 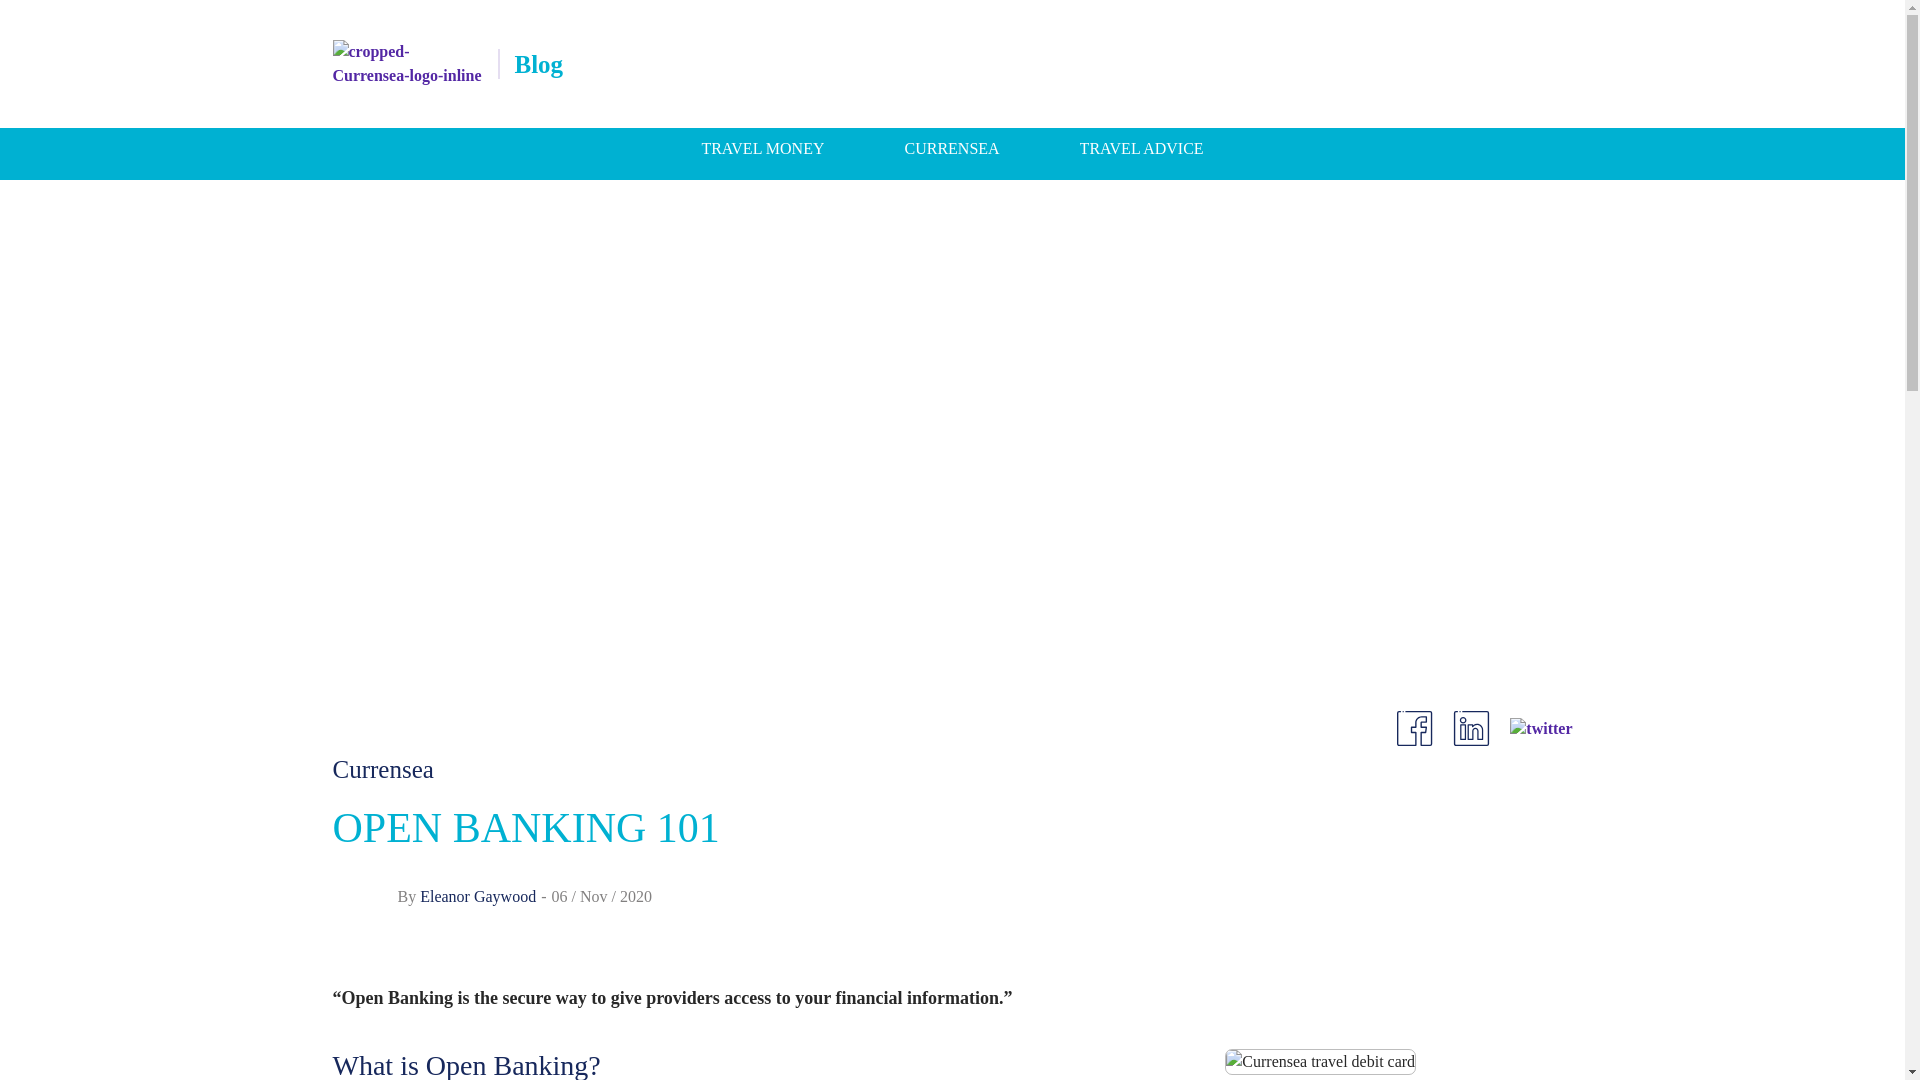 What do you see at coordinates (478, 896) in the screenshot?
I see `Eleanor Gaywood` at bounding box center [478, 896].